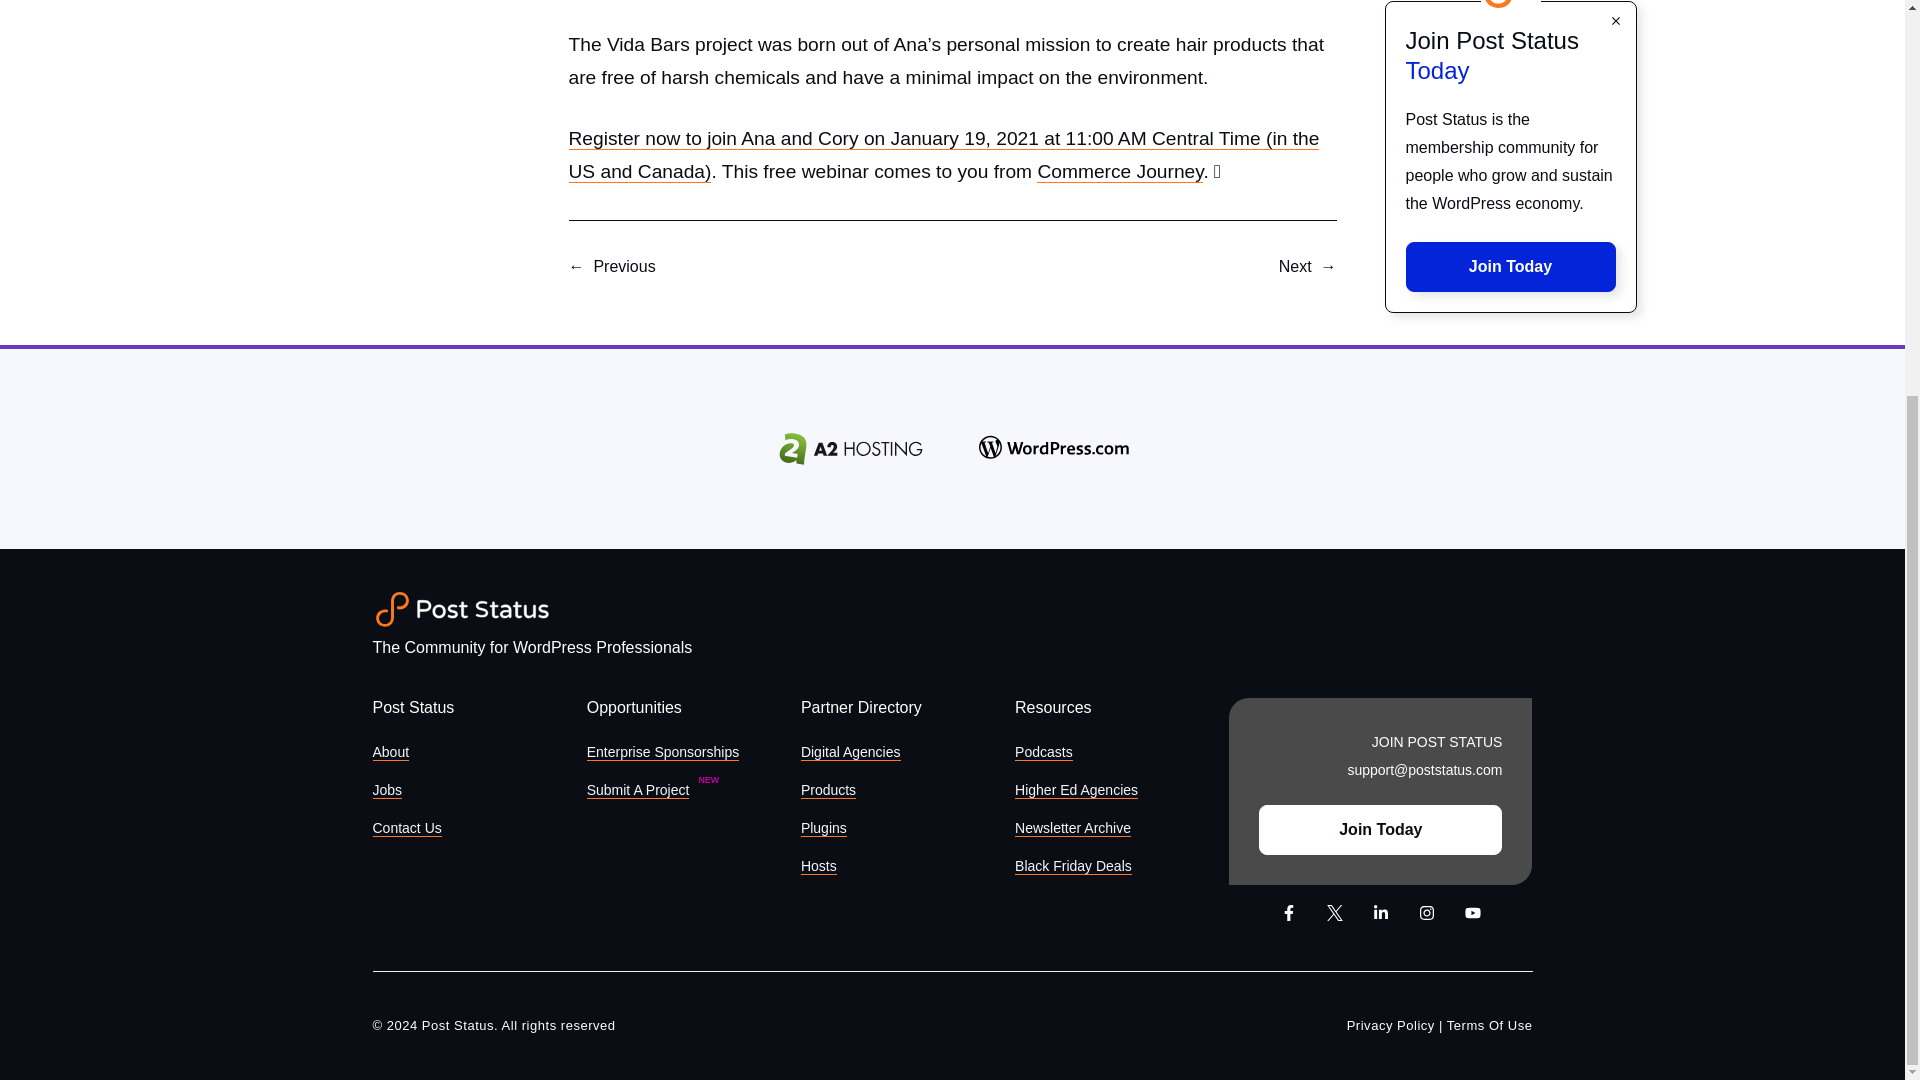 This screenshot has width=1920, height=1080. What do you see at coordinates (1072, 828) in the screenshot?
I see `Newsletter Archive` at bounding box center [1072, 828].